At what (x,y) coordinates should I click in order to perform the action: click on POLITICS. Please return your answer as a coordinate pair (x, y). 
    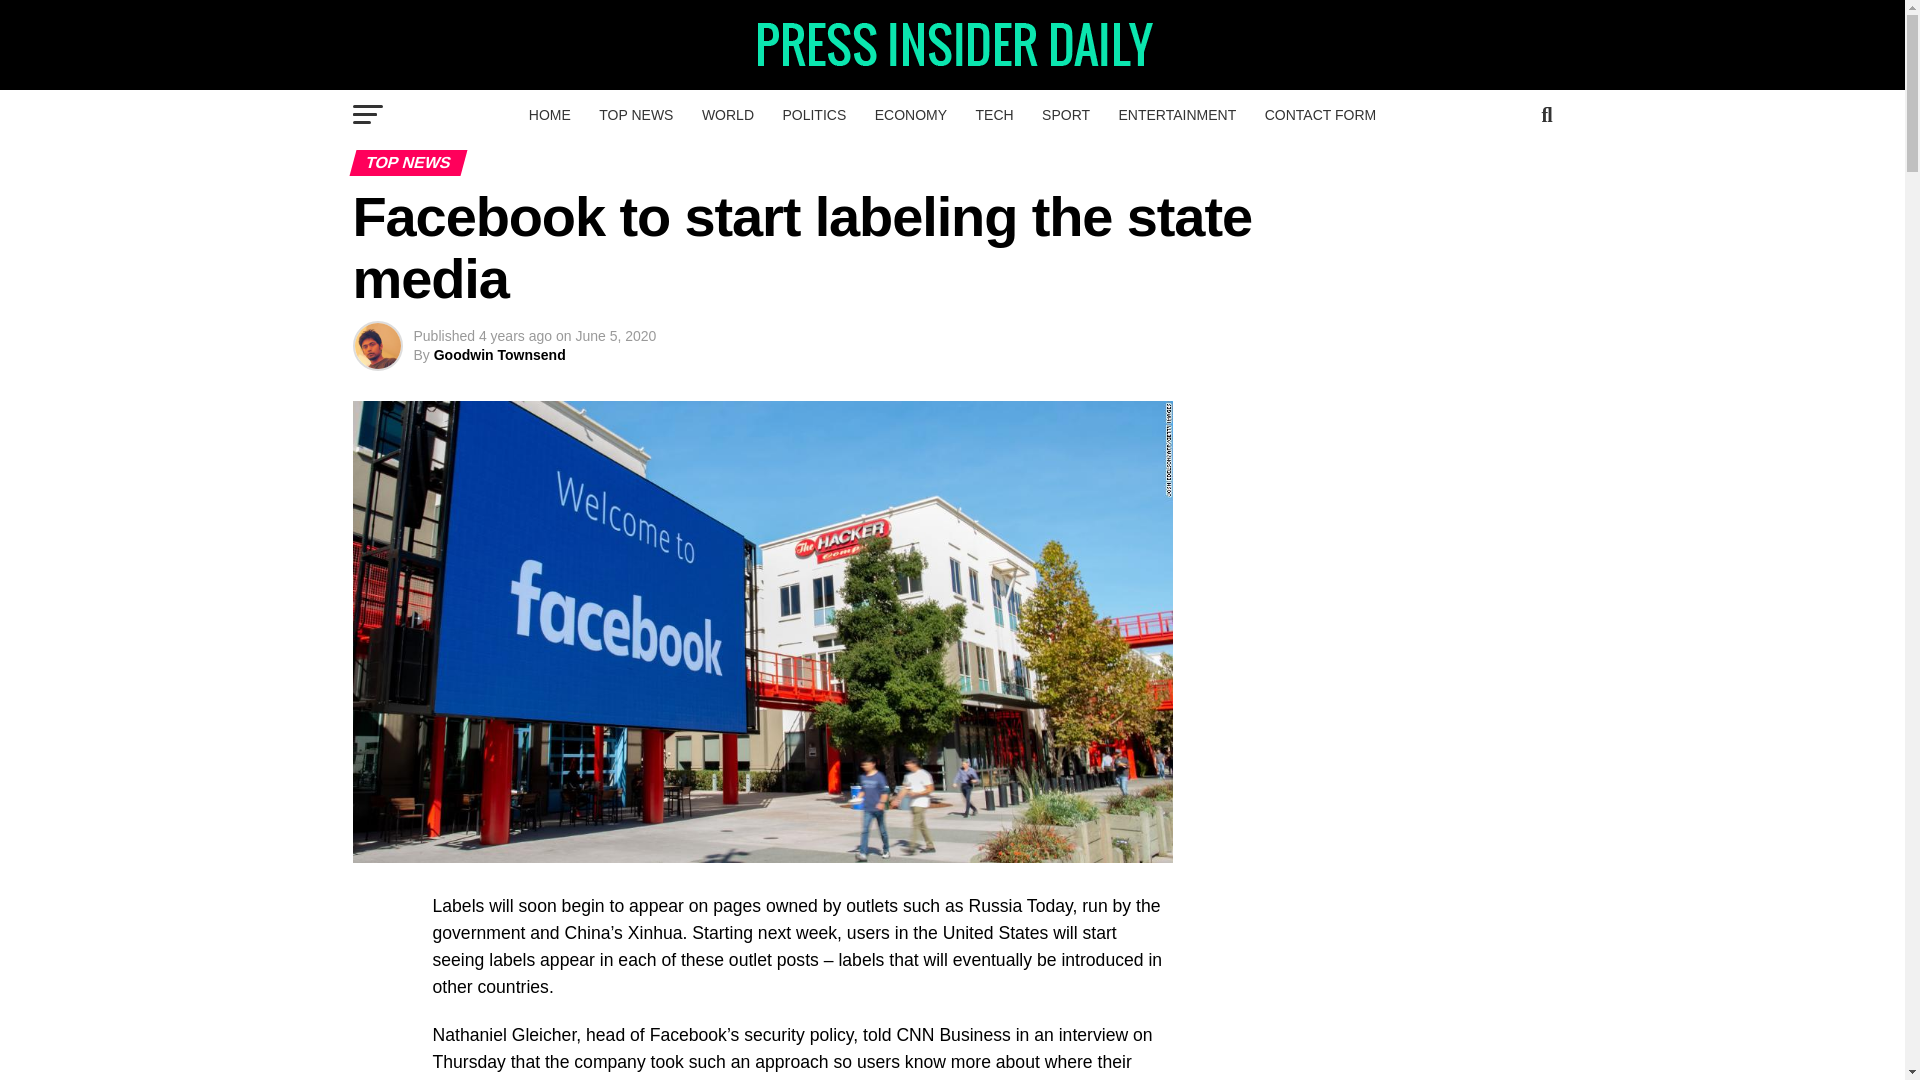
    Looking at the image, I should click on (814, 114).